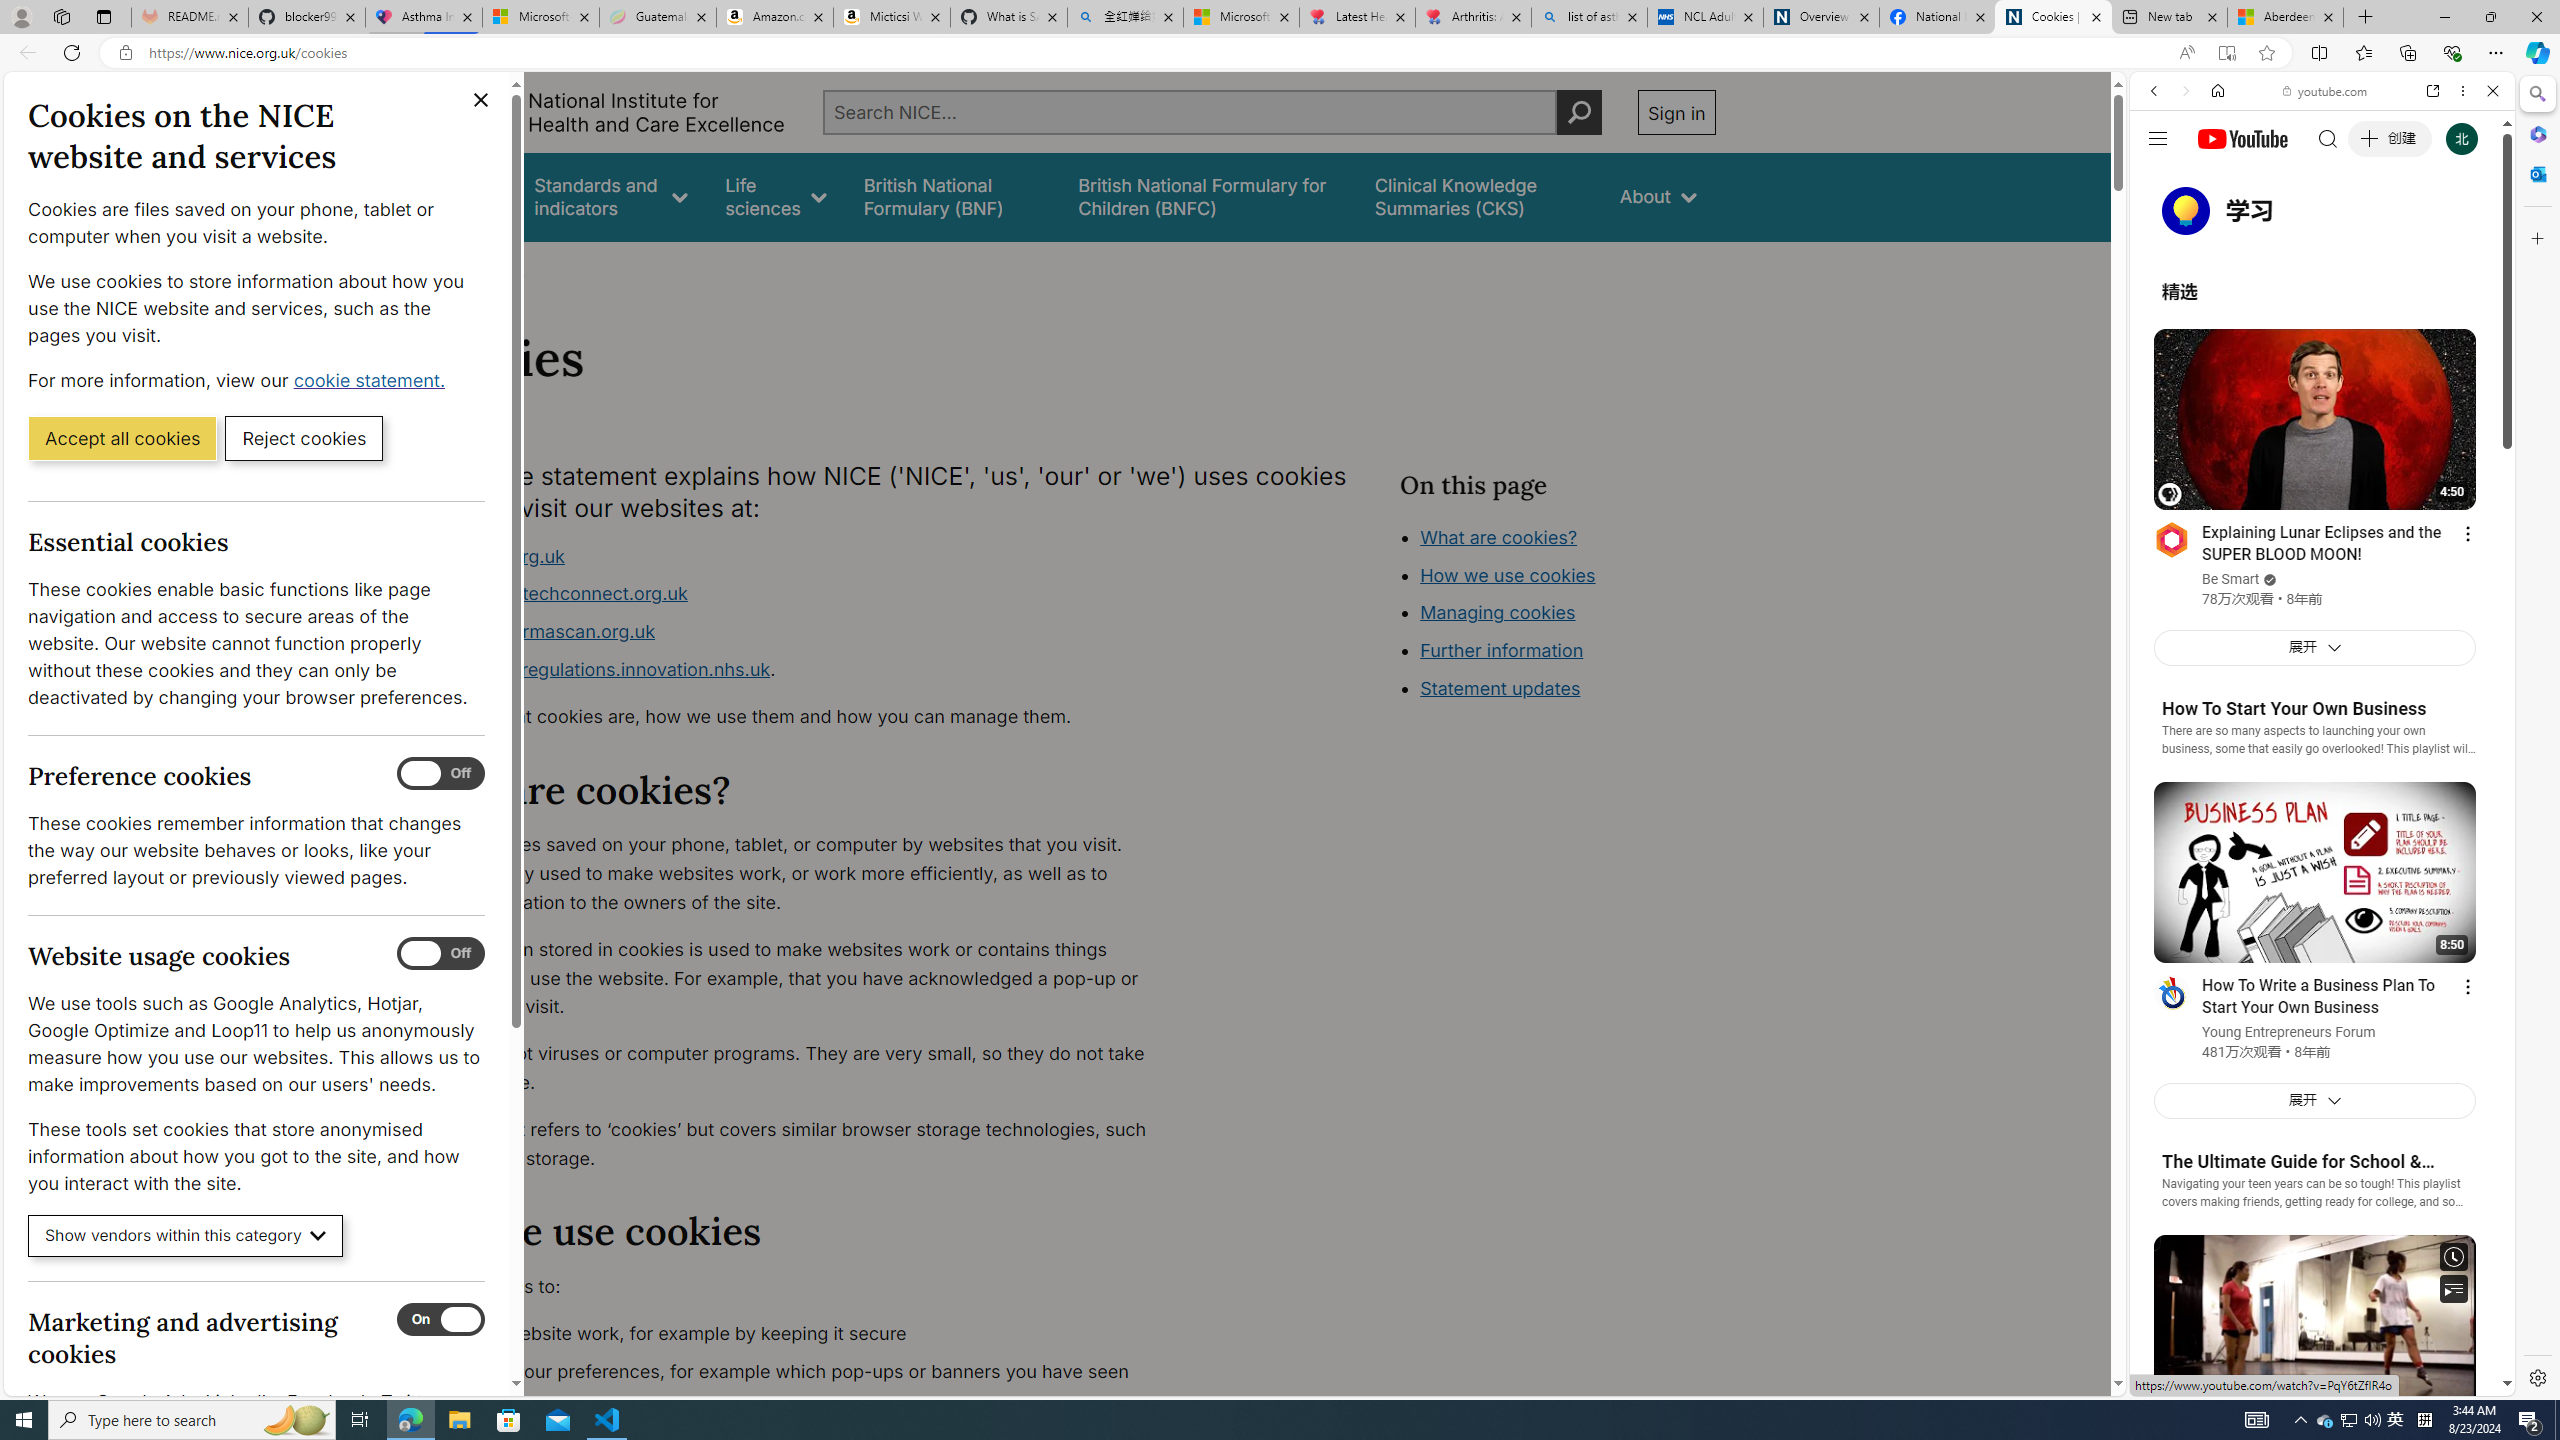 The height and width of the screenshot is (1440, 2560). I want to click on www.digitalregulations.innovation.nhs.uk, so click(594, 668).